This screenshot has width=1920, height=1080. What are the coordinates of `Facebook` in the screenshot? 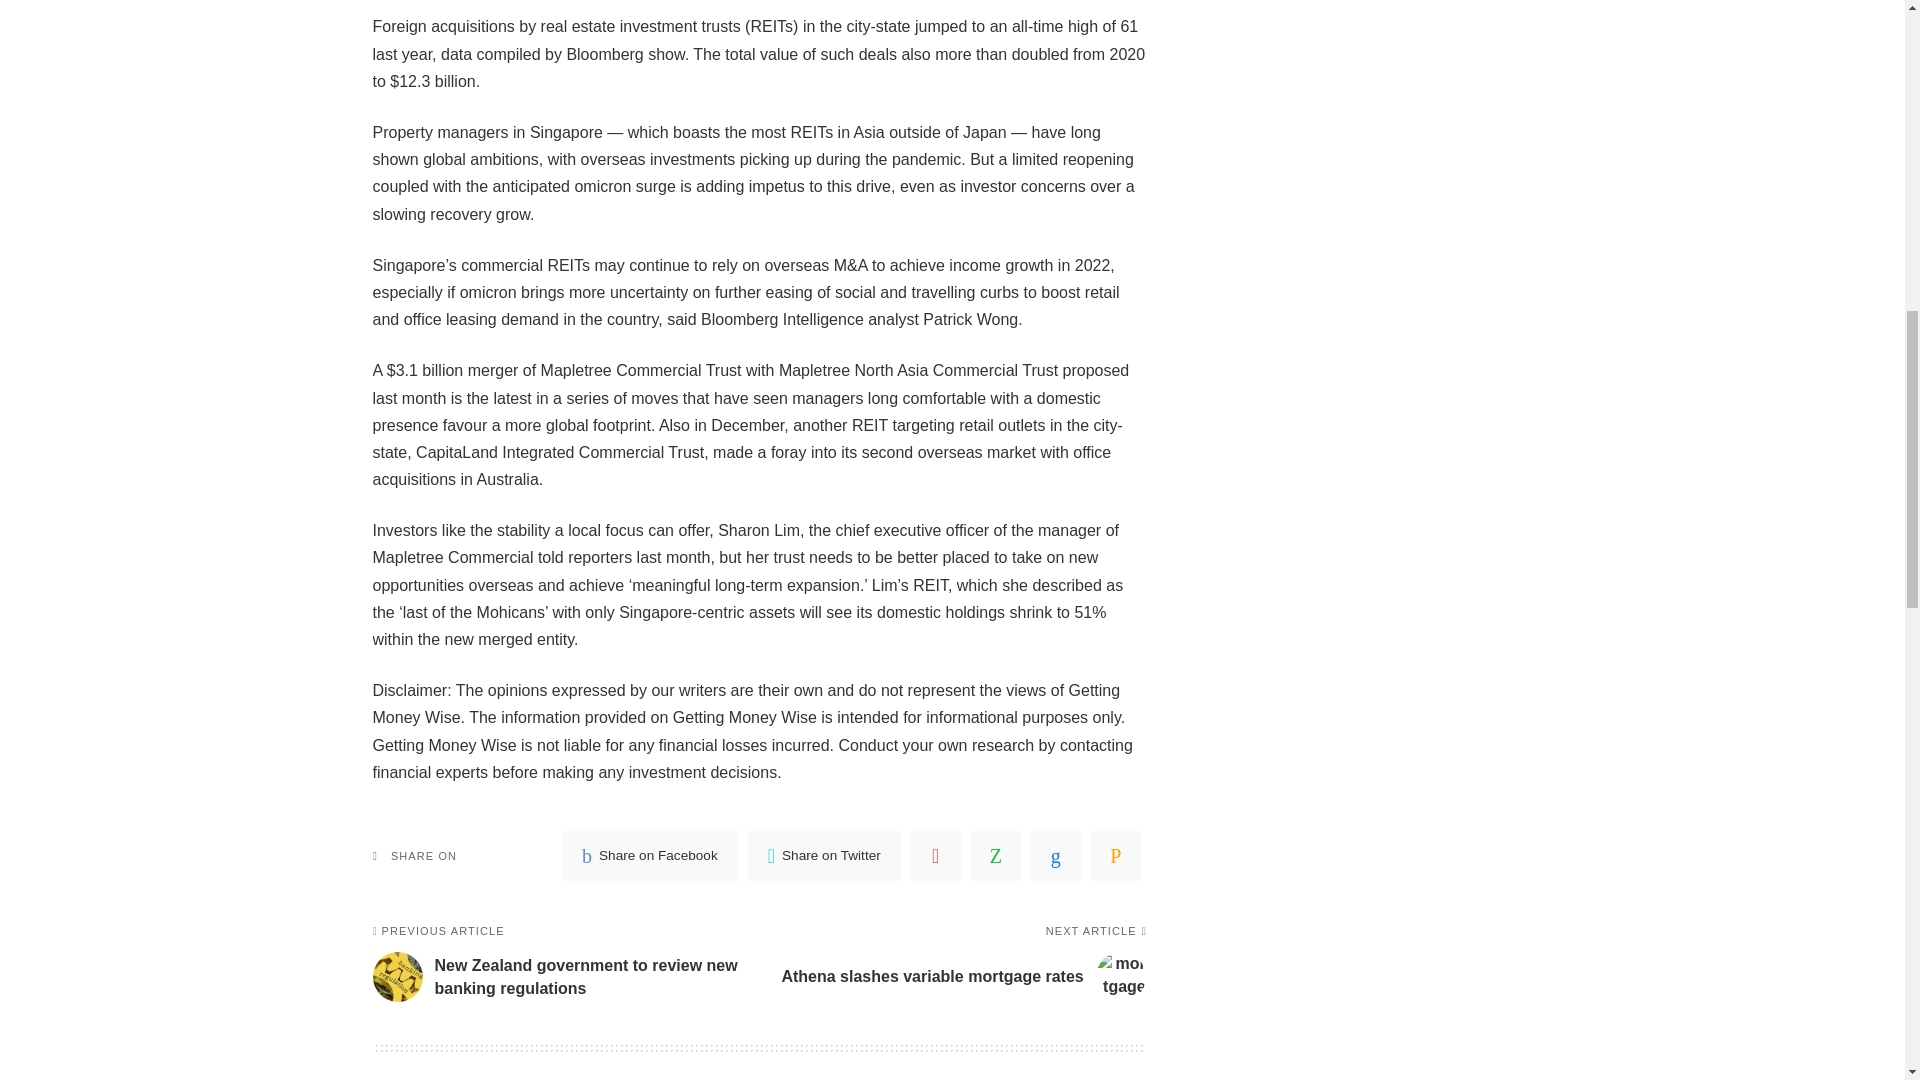 It's located at (650, 856).